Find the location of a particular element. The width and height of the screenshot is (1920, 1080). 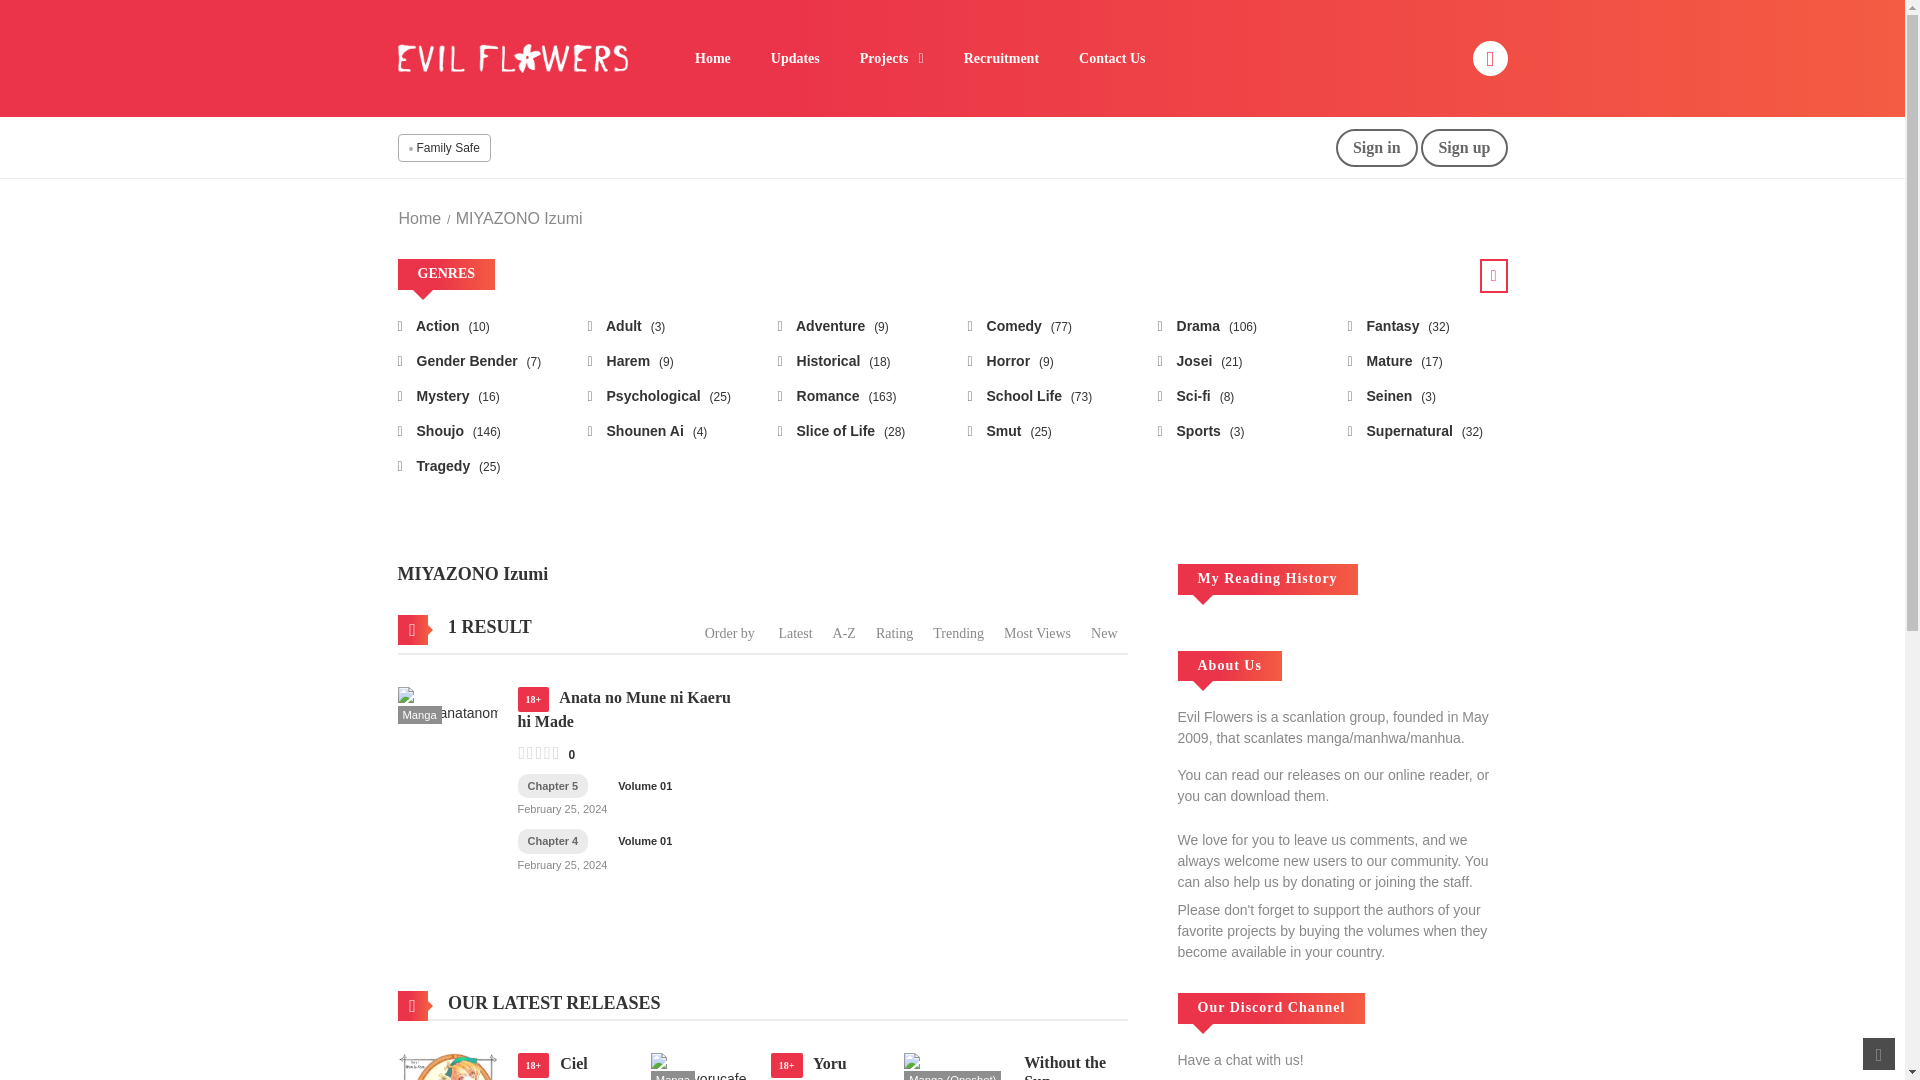

Recruitment is located at coordinates (1002, 58).